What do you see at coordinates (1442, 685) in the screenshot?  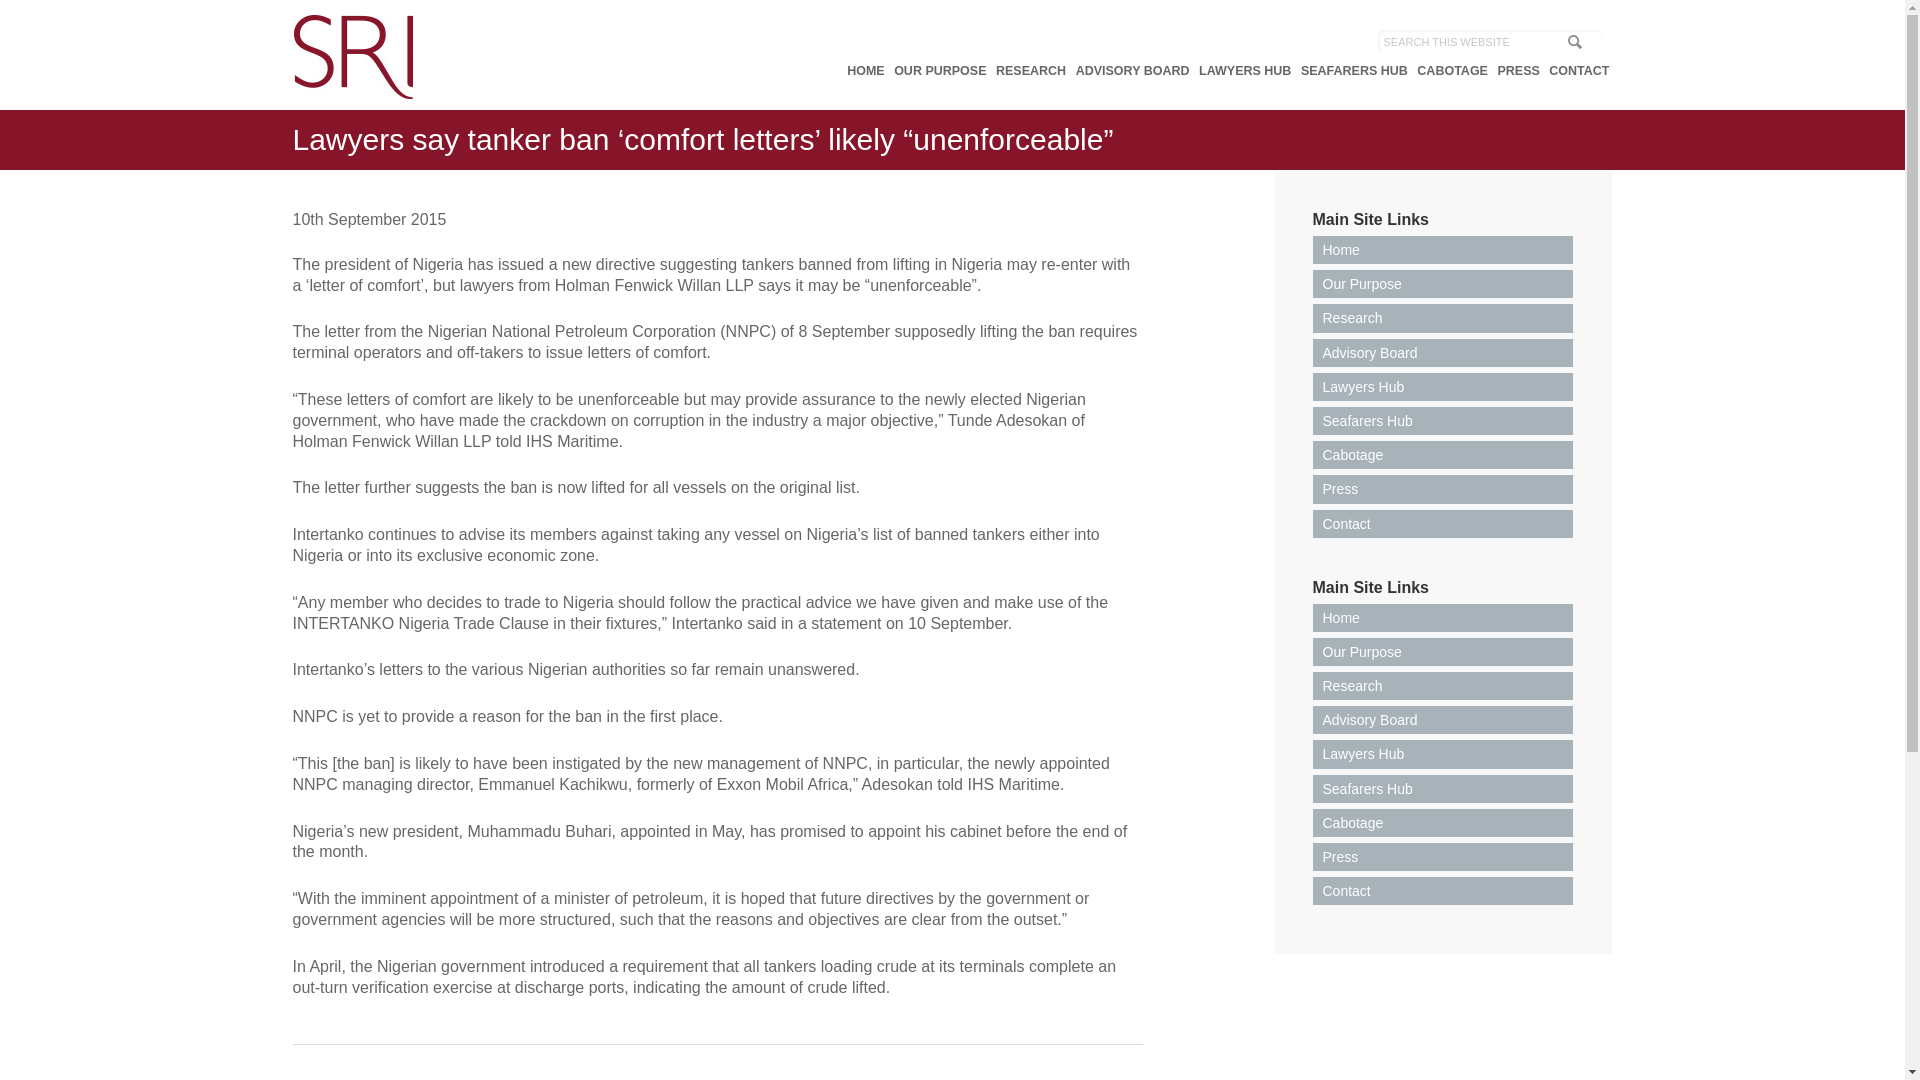 I see `Research` at bounding box center [1442, 685].